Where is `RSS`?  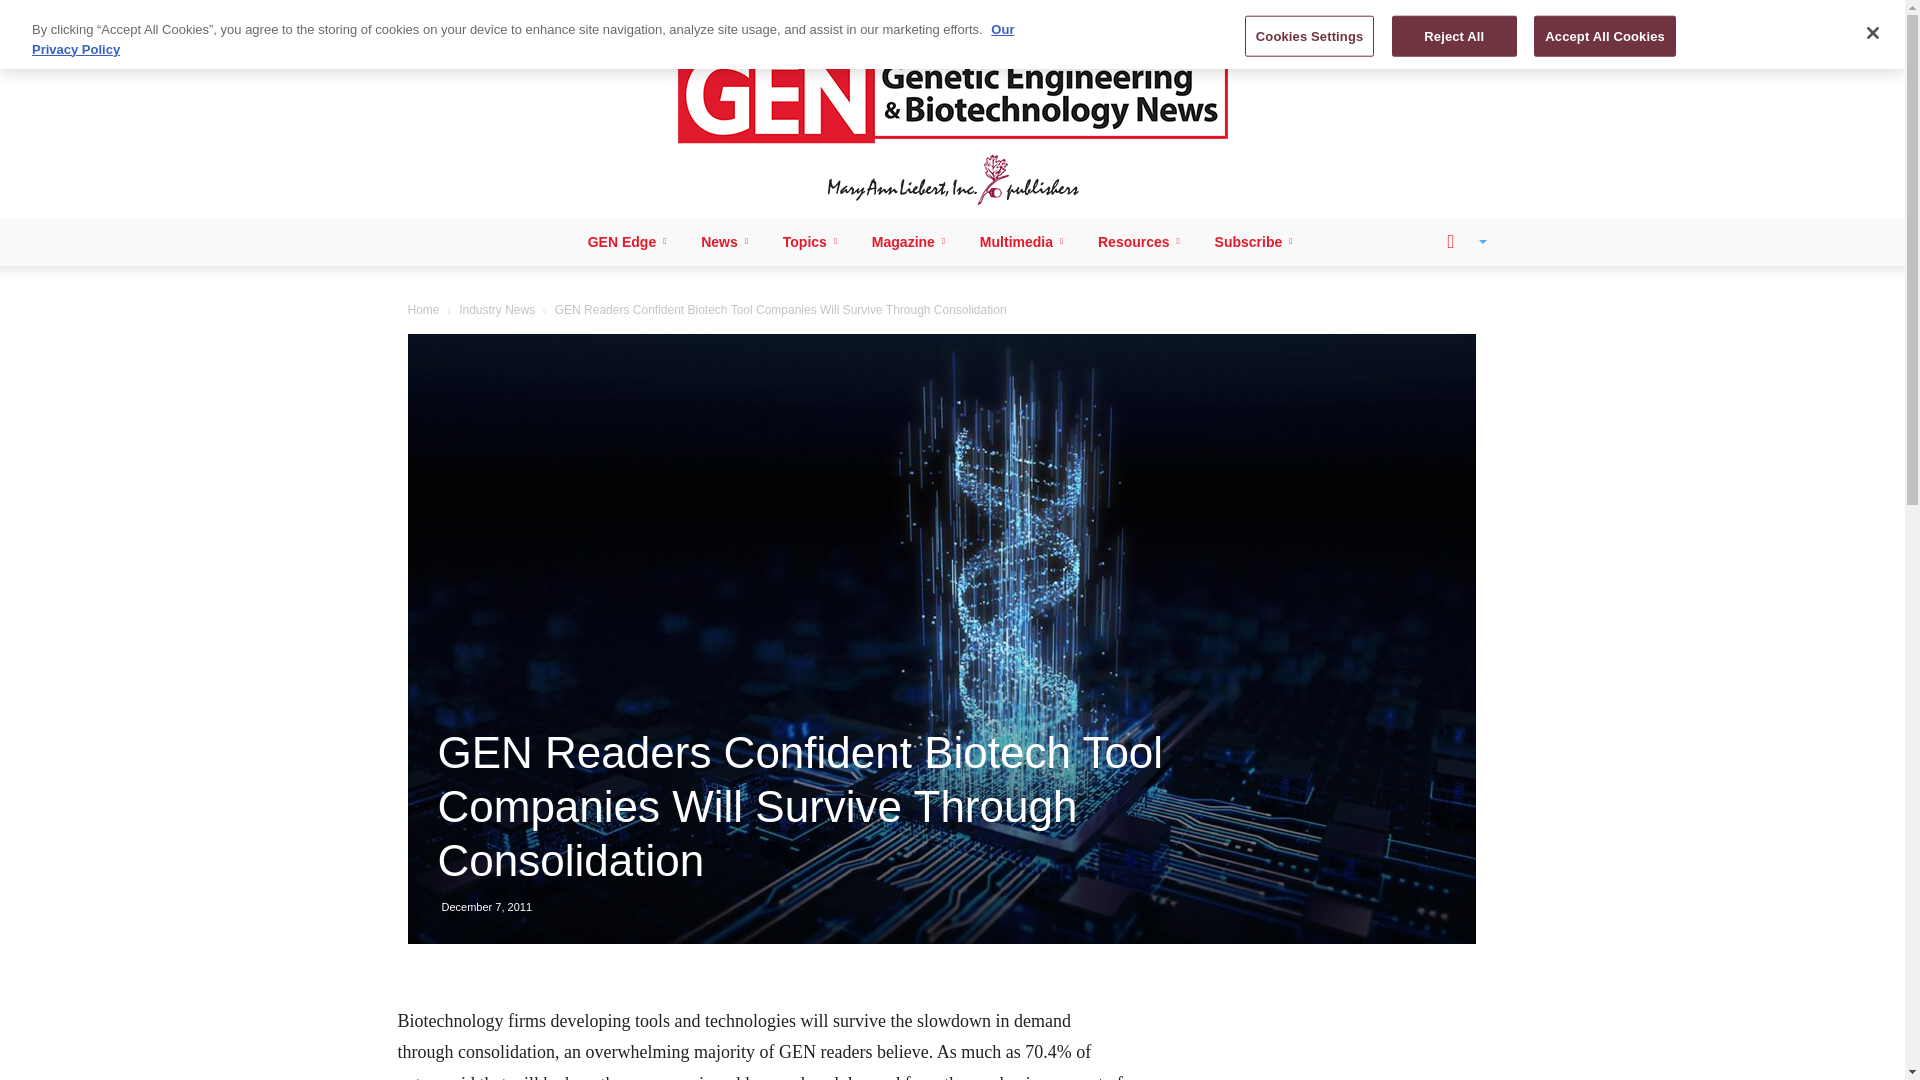
RSS is located at coordinates (500, 14).